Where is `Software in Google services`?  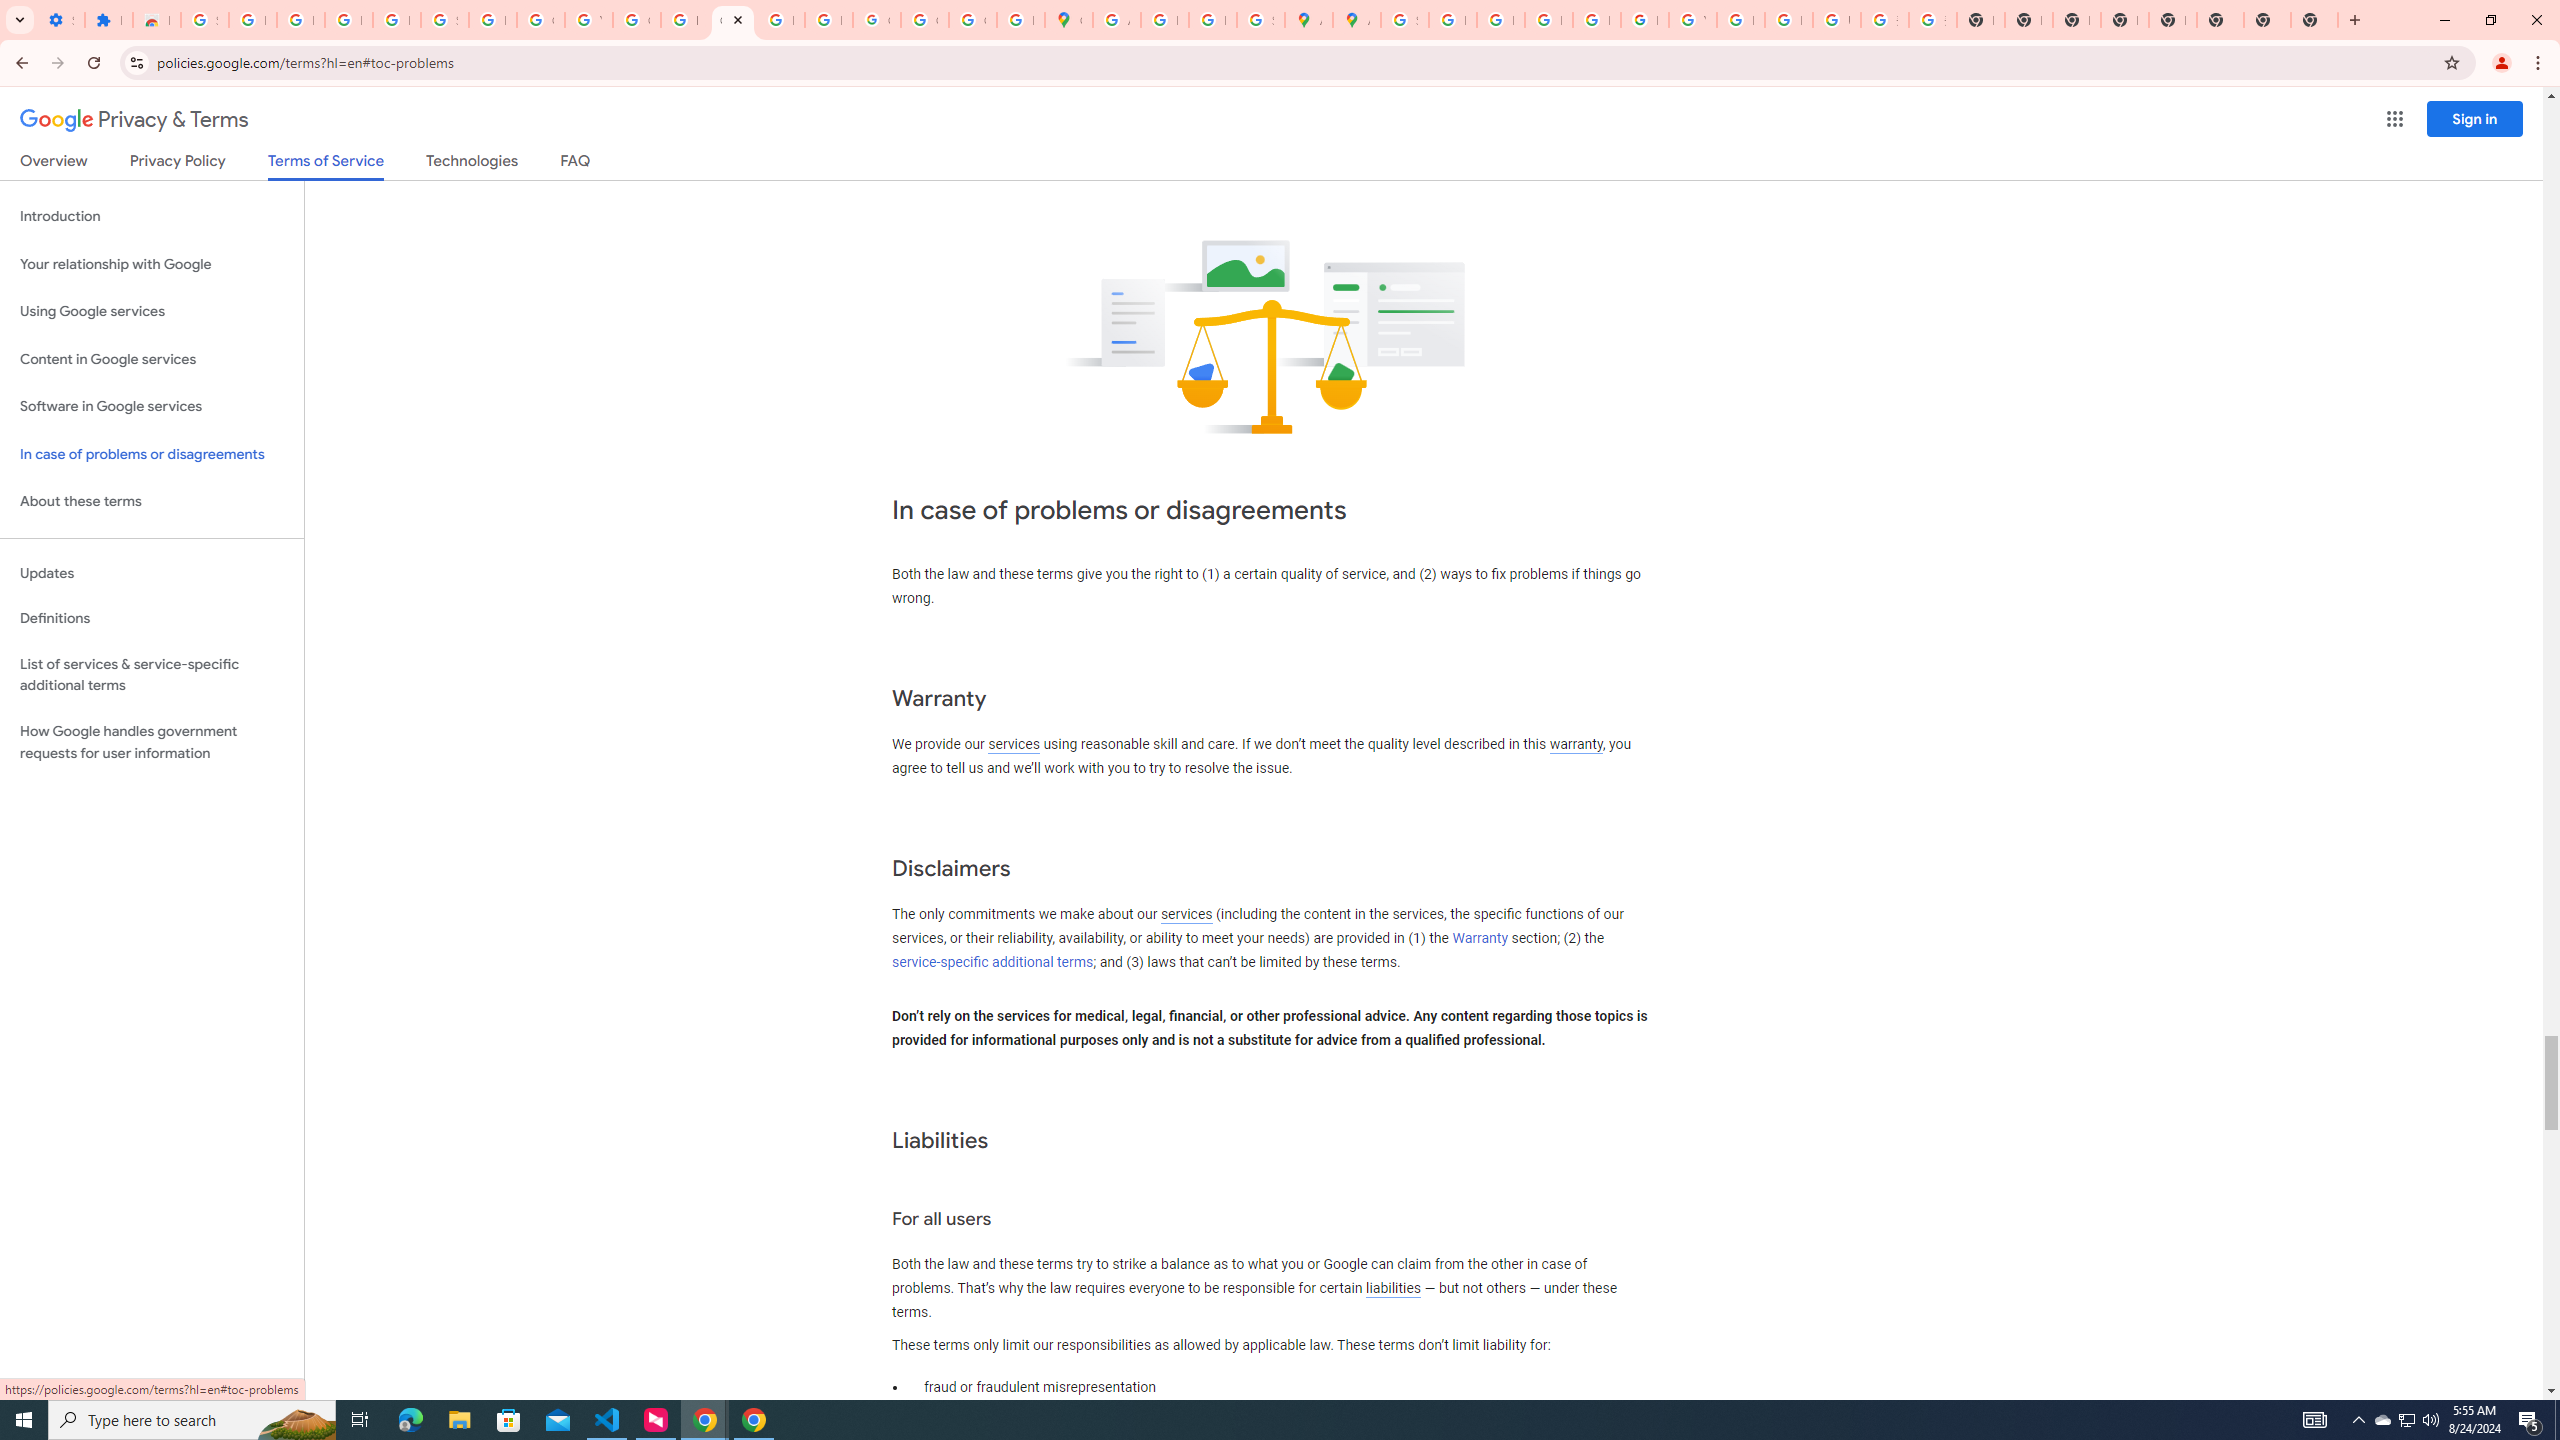 Software in Google services is located at coordinates (152, 406).